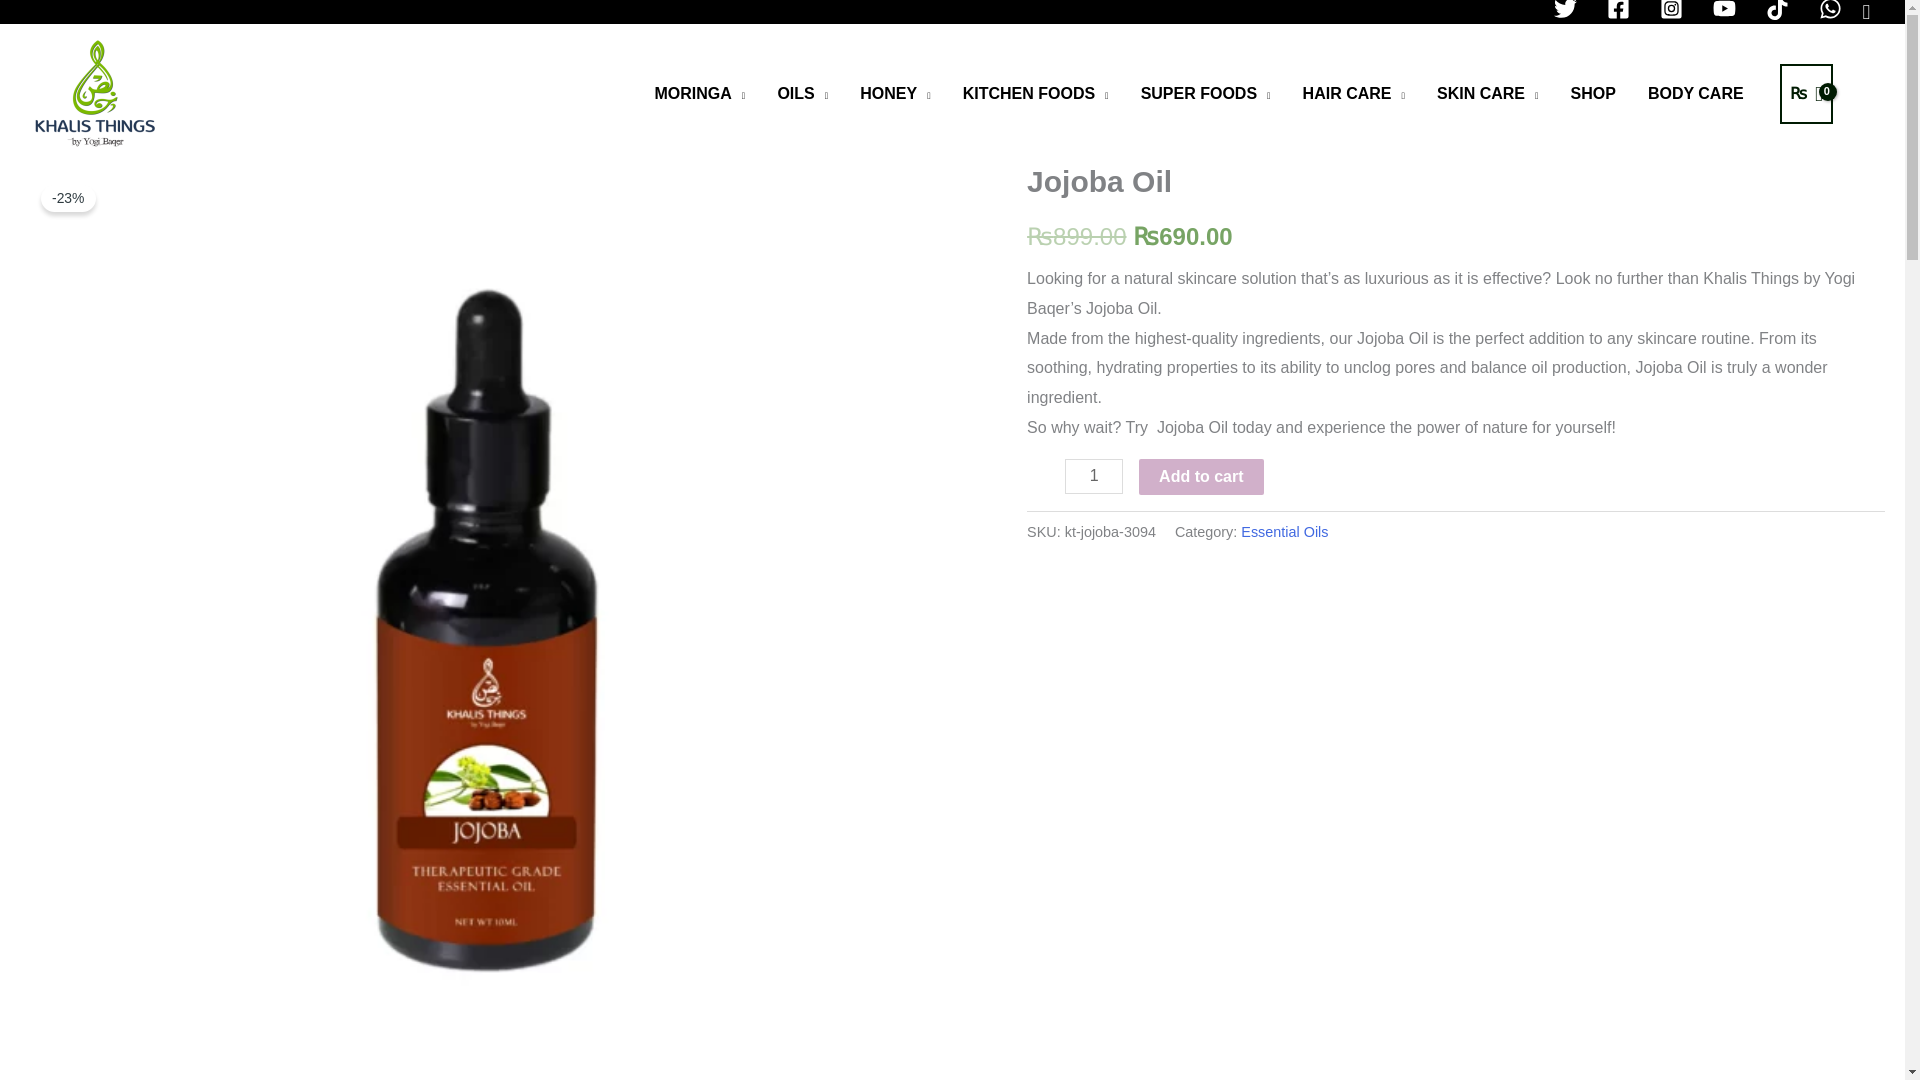 The image size is (1920, 1080). What do you see at coordinates (1094, 476) in the screenshot?
I see `1` at bounding box center [1094, 476].